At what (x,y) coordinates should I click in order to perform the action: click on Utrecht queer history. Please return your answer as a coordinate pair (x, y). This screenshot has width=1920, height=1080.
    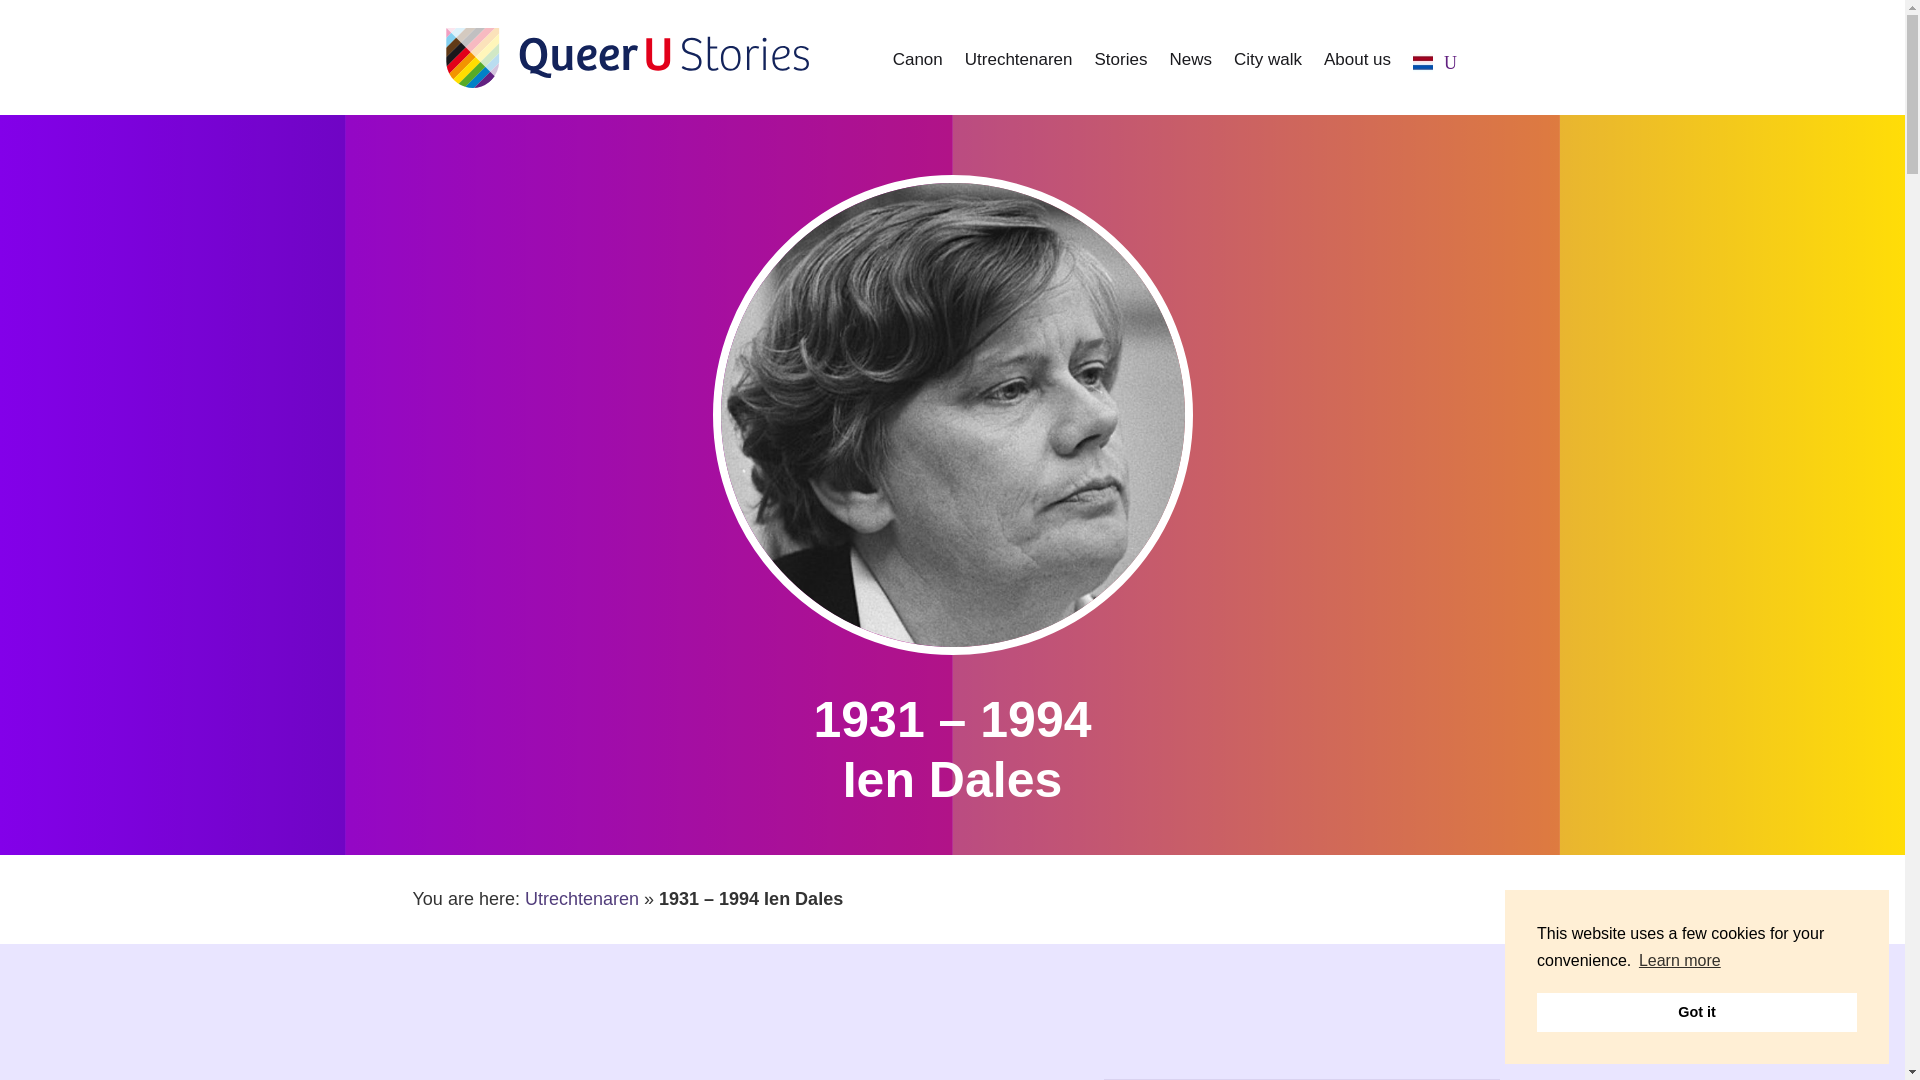
    Looking at the image, I should click on (917, 66).